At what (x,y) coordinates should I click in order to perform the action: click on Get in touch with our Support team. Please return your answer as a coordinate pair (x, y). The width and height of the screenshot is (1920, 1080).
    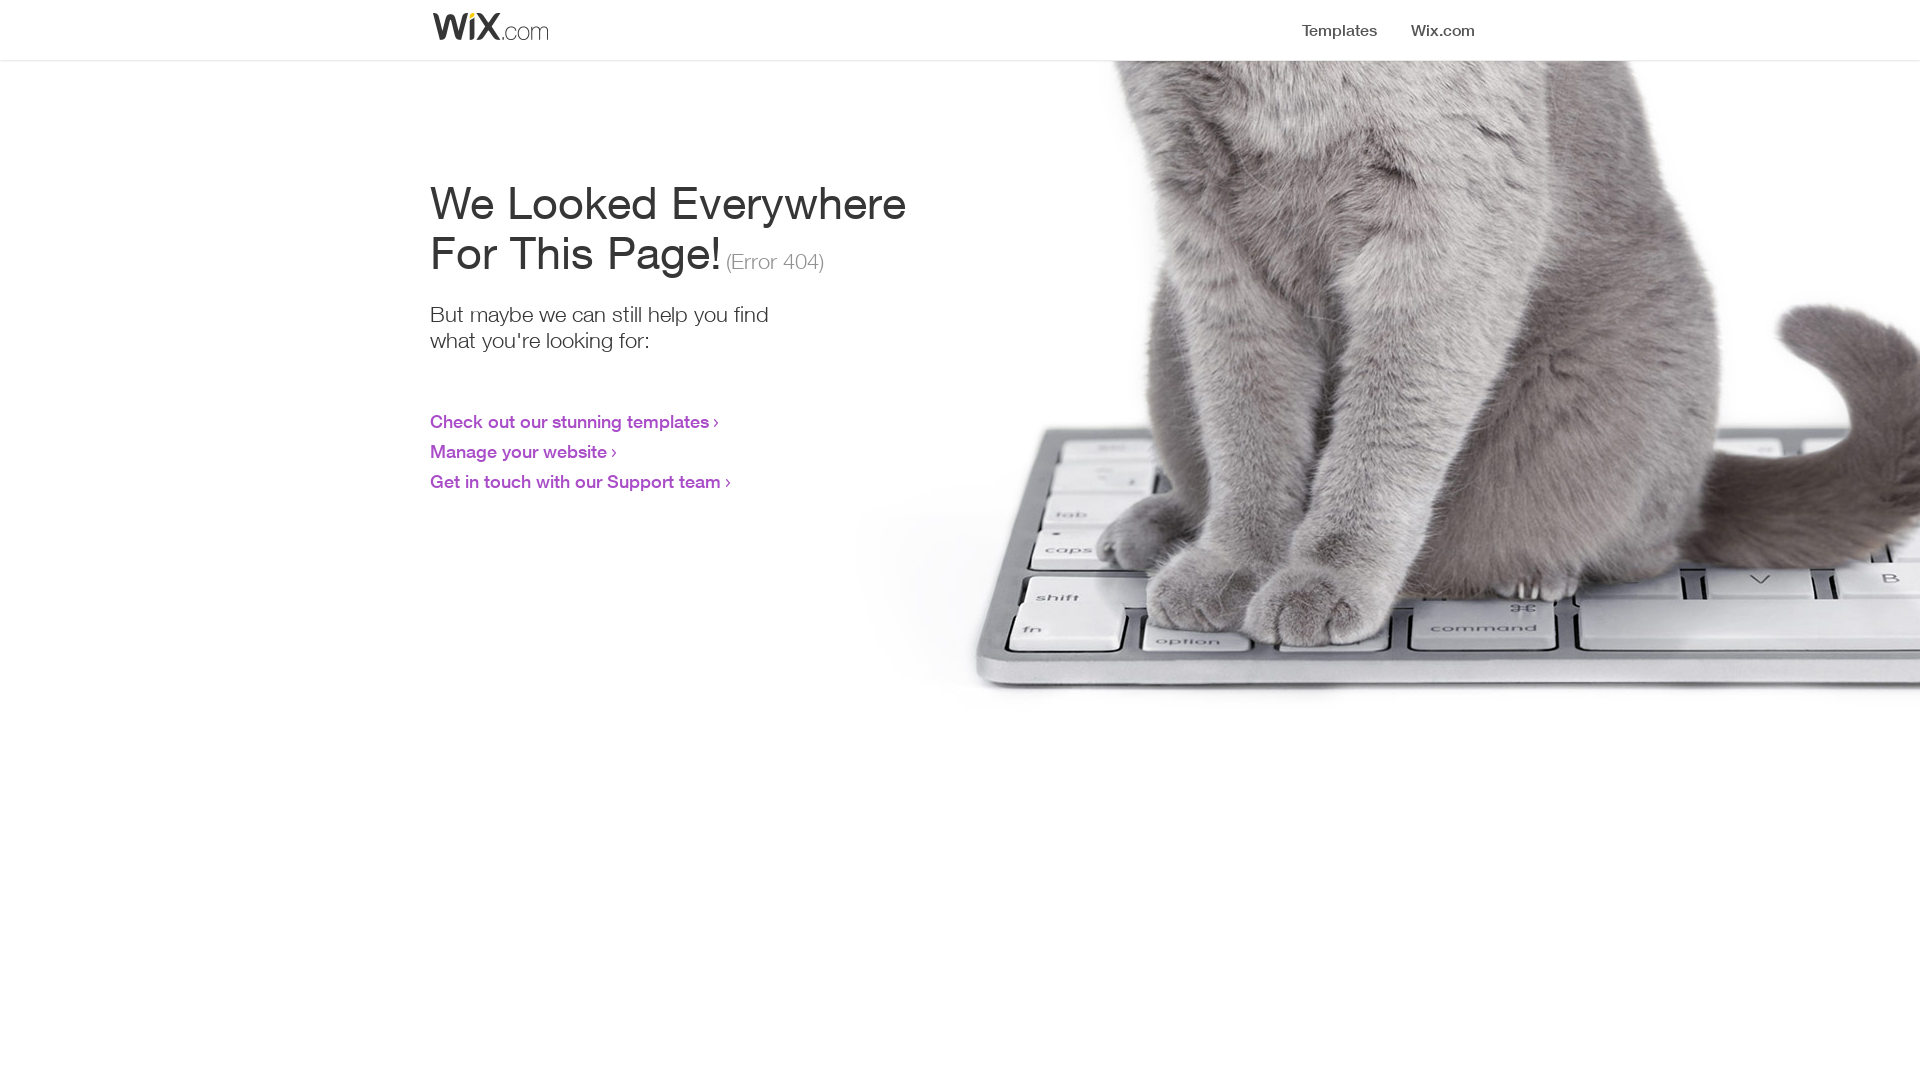
    Looking at the image, I should click on (576, 481).